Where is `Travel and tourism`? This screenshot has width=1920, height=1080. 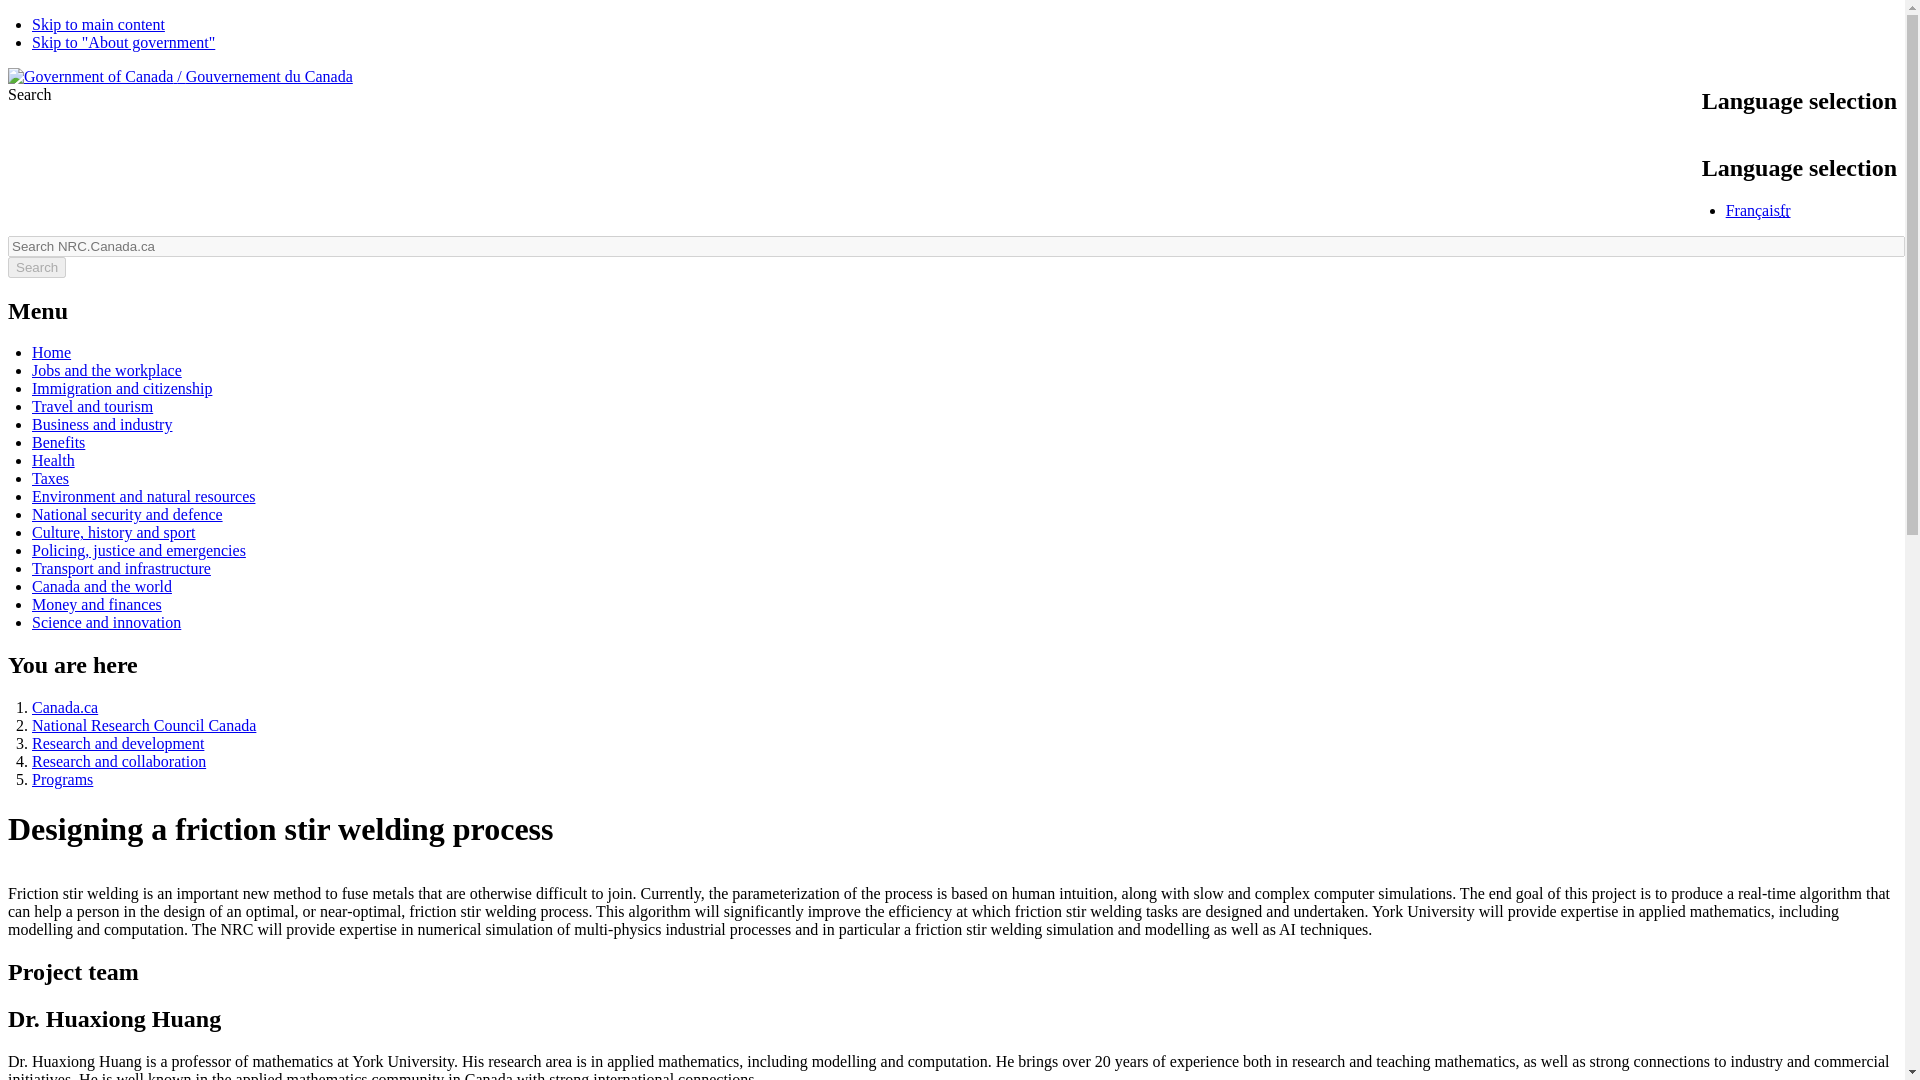
Travel and tourism is located at coordinates (92, 406).